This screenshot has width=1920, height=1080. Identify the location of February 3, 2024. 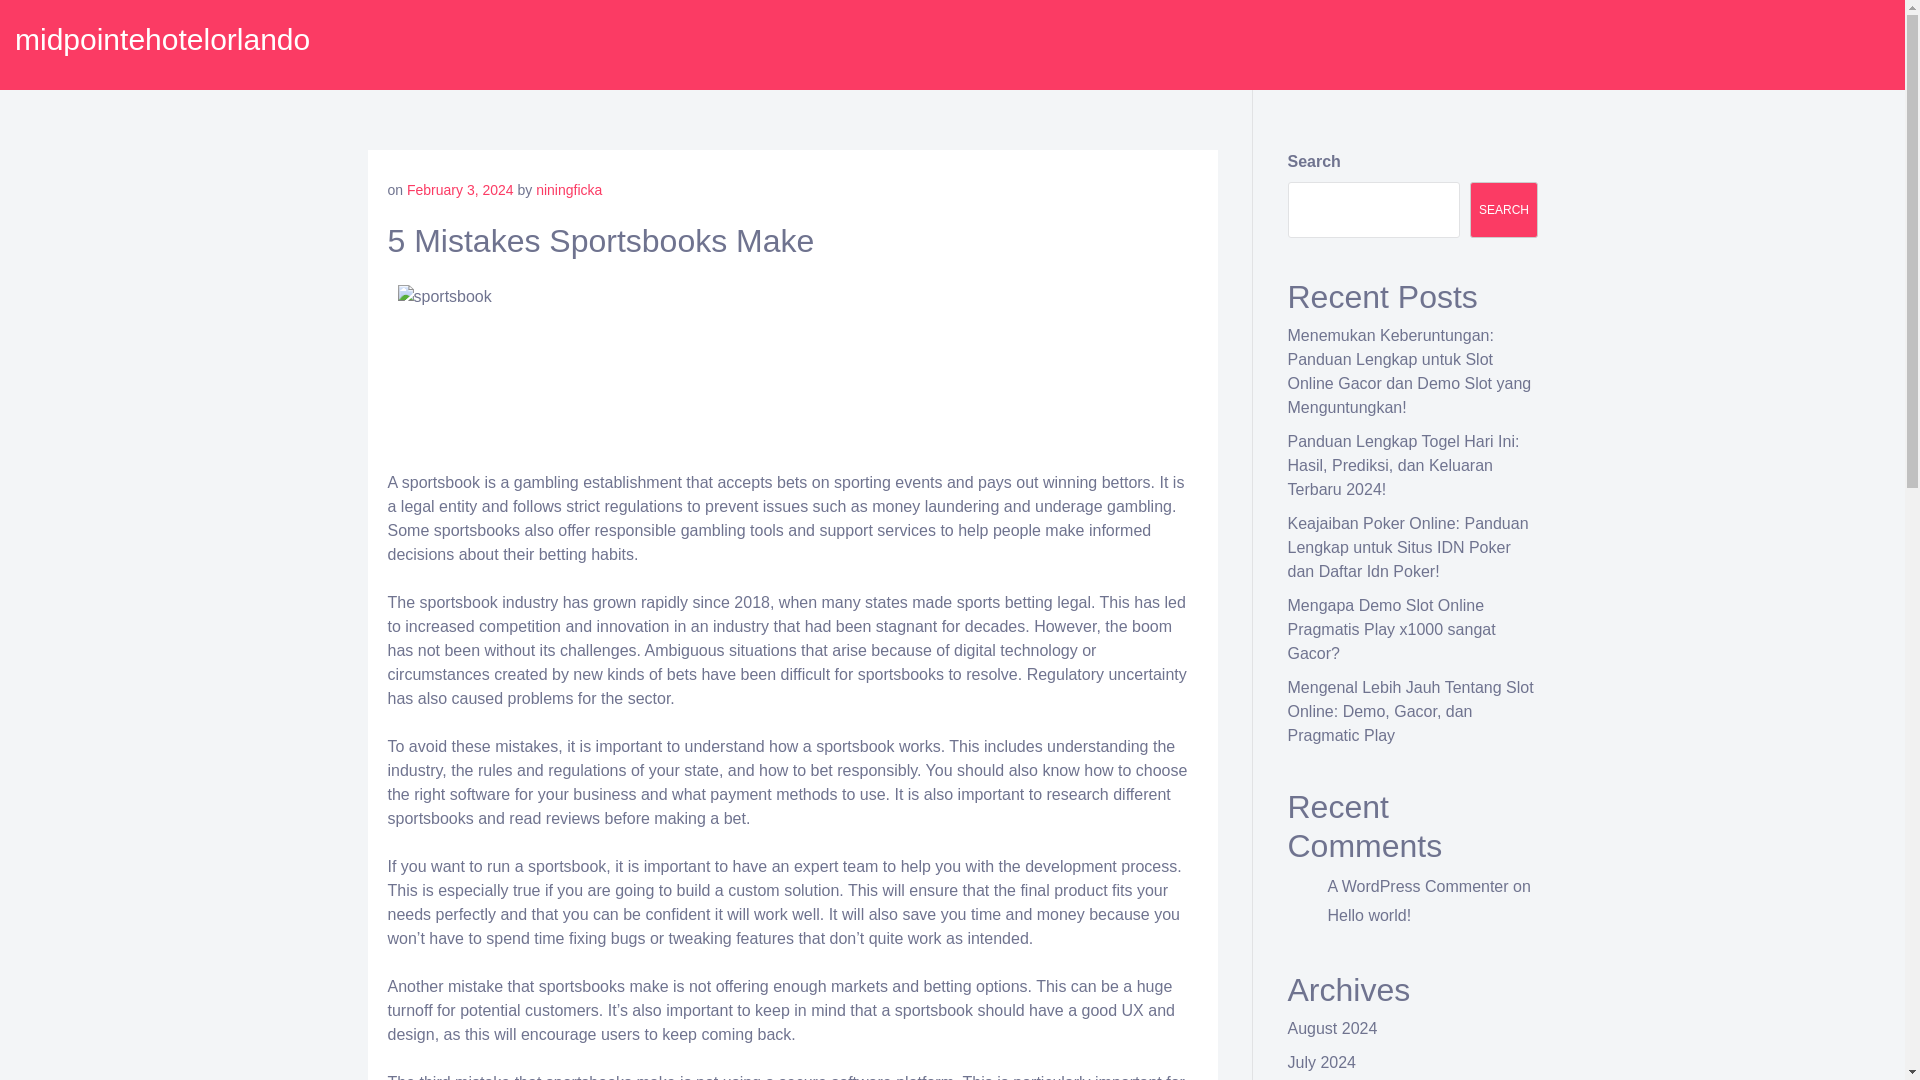
(460, 190).